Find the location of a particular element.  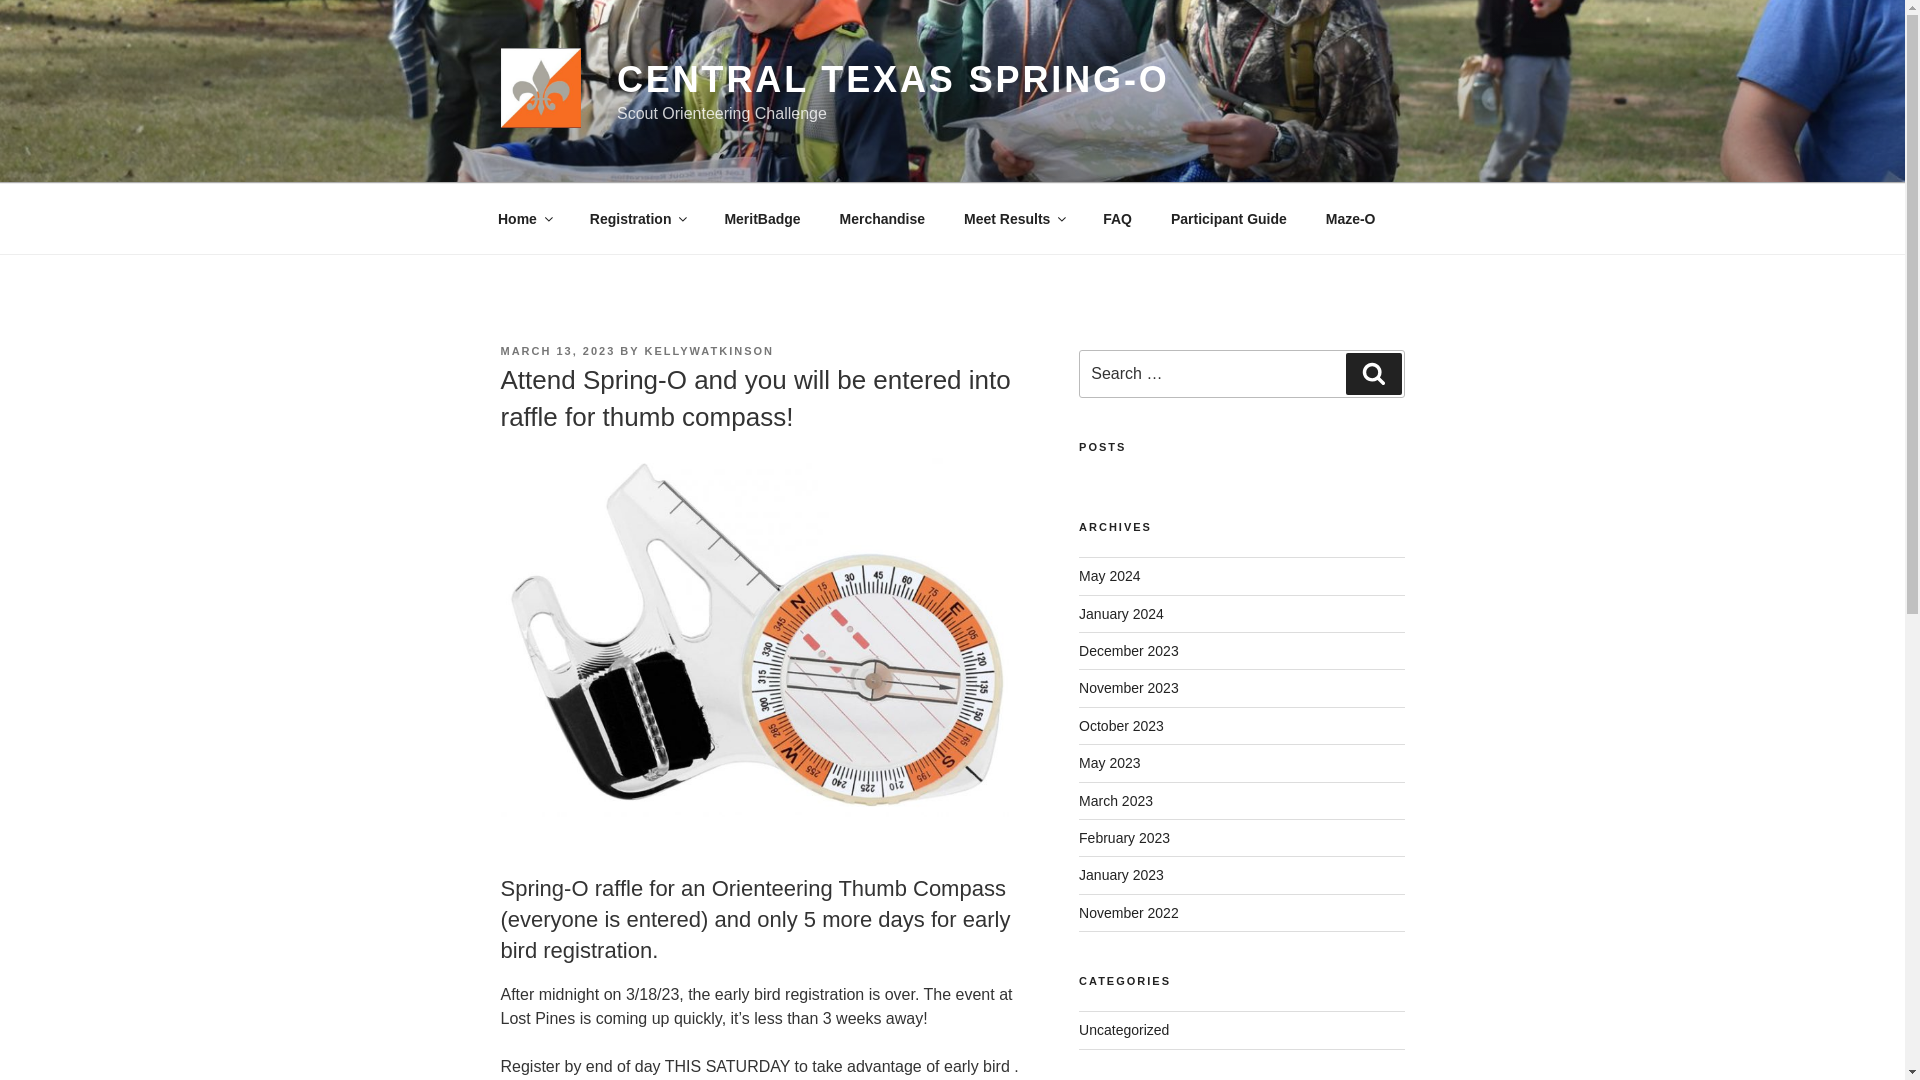

March 2023 is located at coordinates (1116, 799).